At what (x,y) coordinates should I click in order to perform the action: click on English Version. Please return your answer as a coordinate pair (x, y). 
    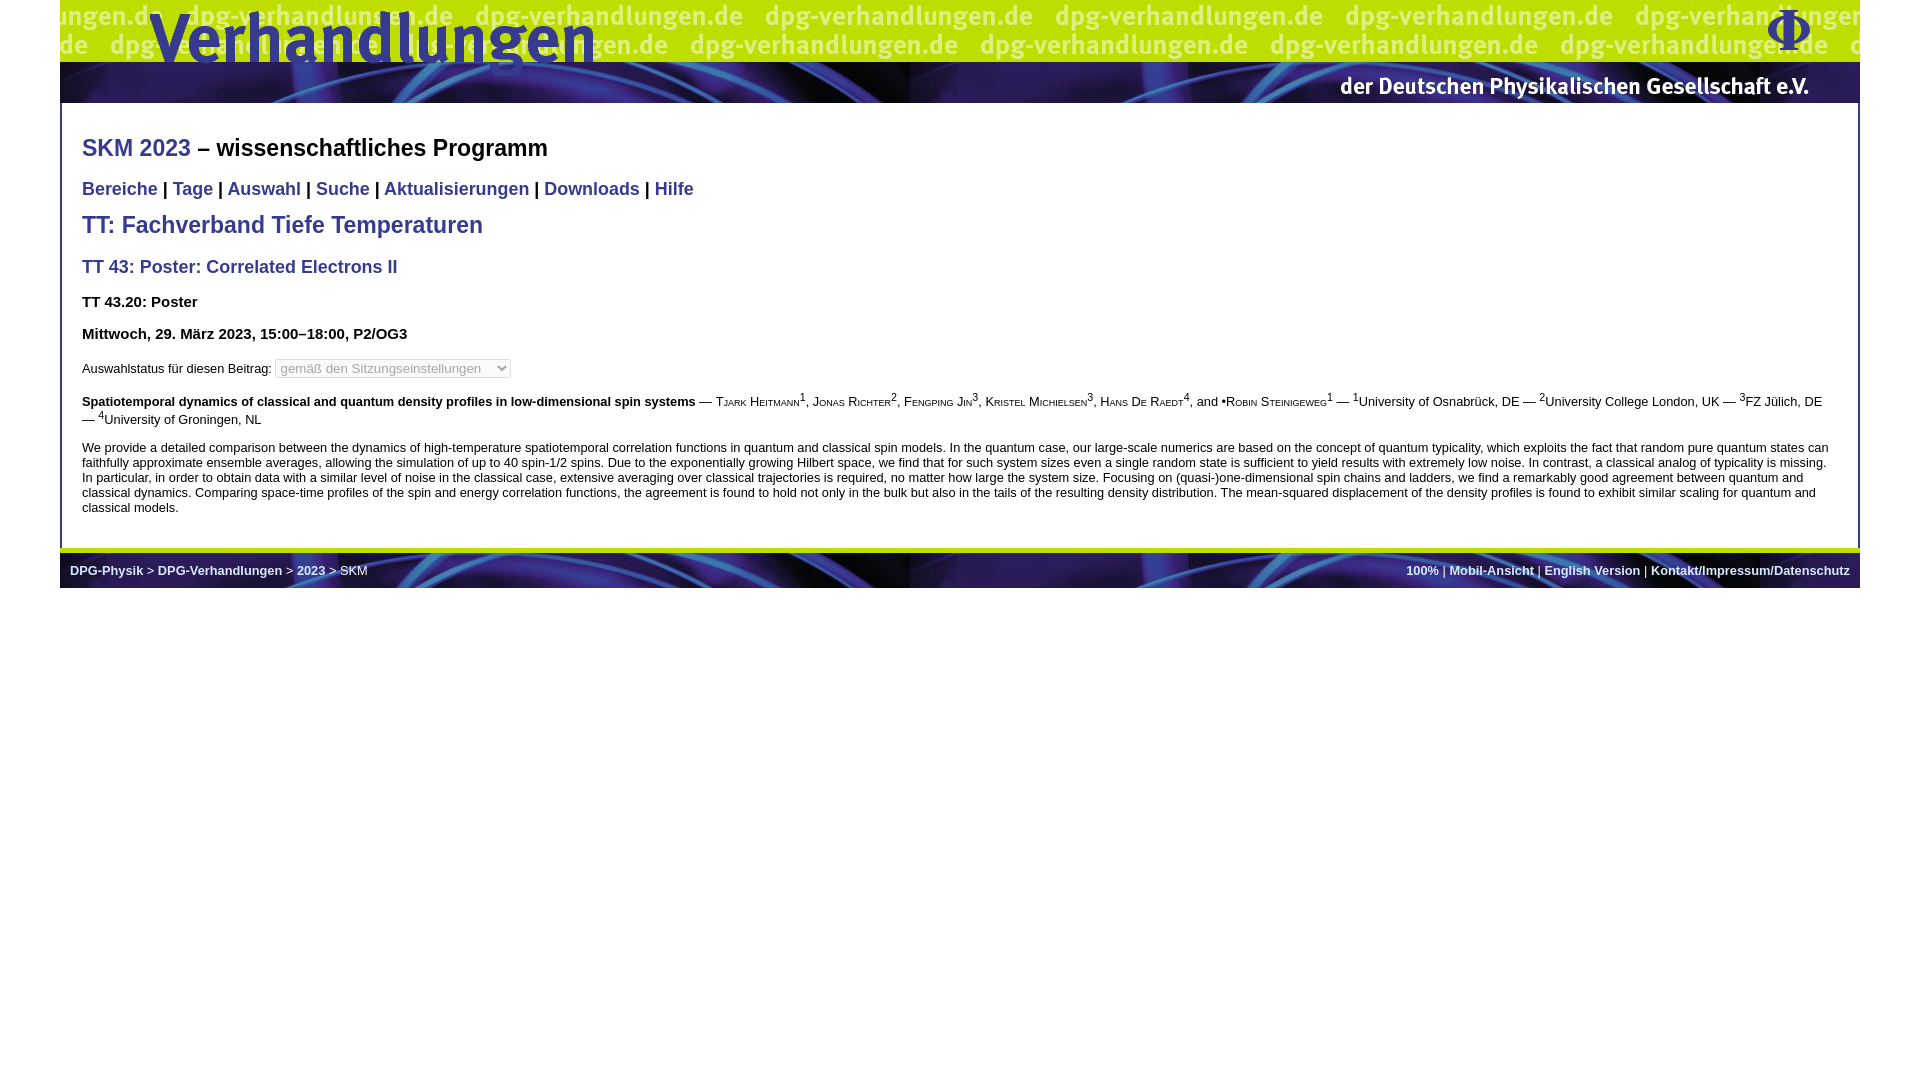
    Looking at the image, I should click on (1591, 570).